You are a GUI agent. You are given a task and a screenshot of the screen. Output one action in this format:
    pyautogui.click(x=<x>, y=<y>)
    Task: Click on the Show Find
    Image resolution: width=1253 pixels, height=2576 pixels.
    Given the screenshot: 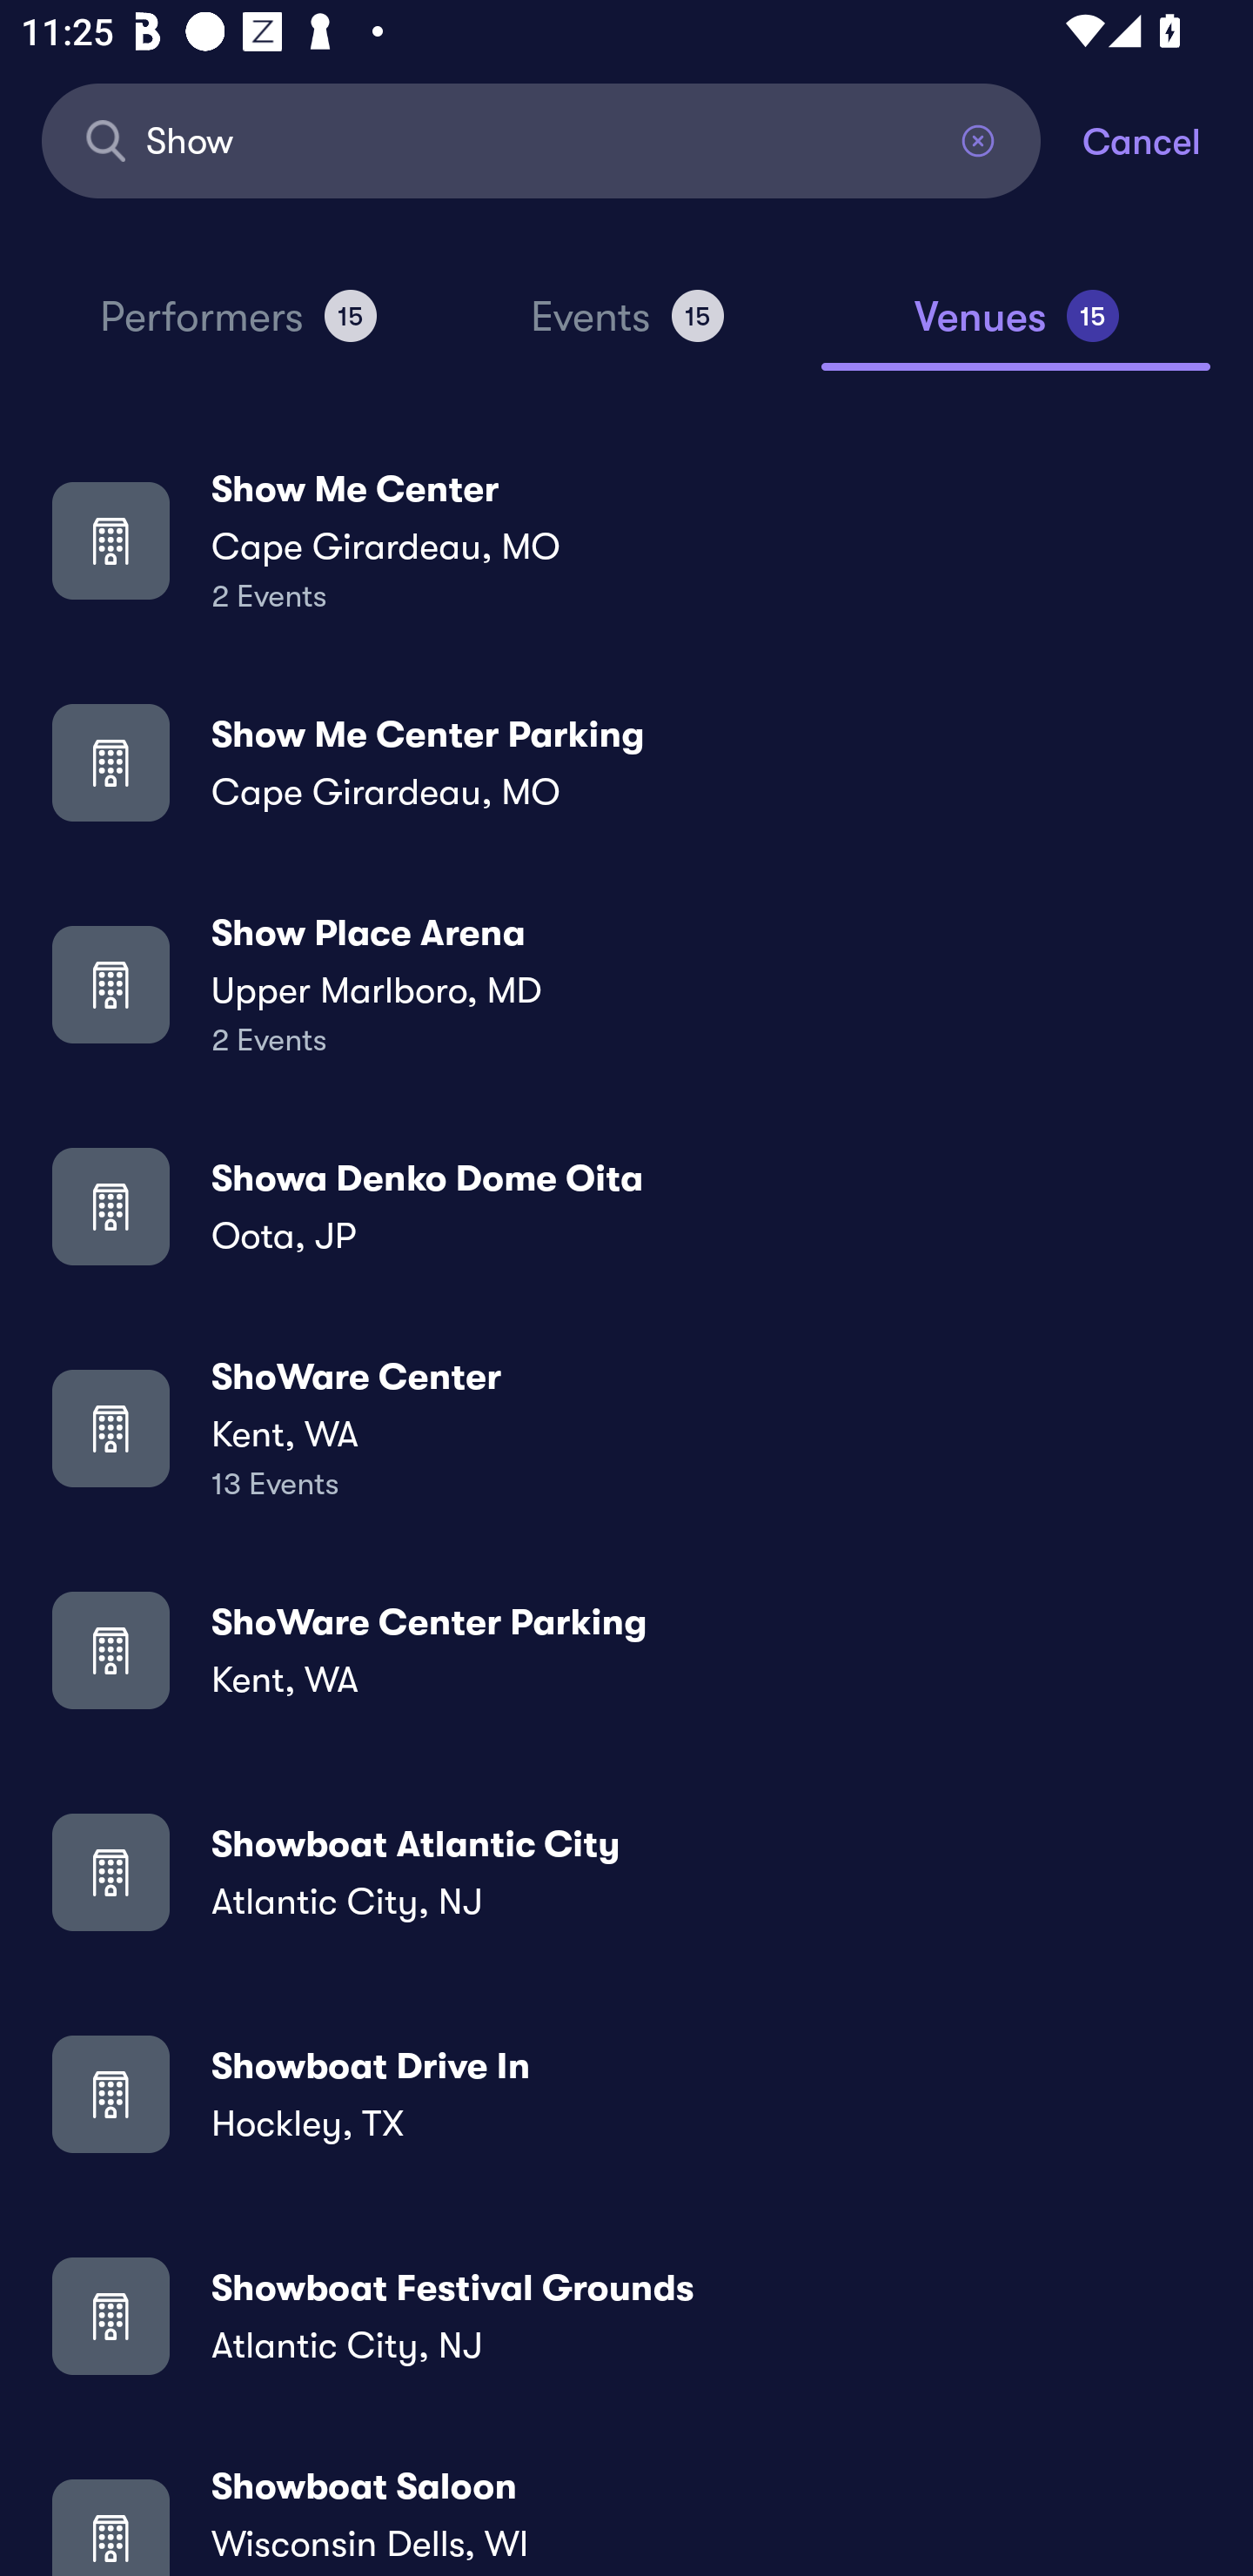 What is the action you would take?
    pyautogui.click(x=541, y=139)
    